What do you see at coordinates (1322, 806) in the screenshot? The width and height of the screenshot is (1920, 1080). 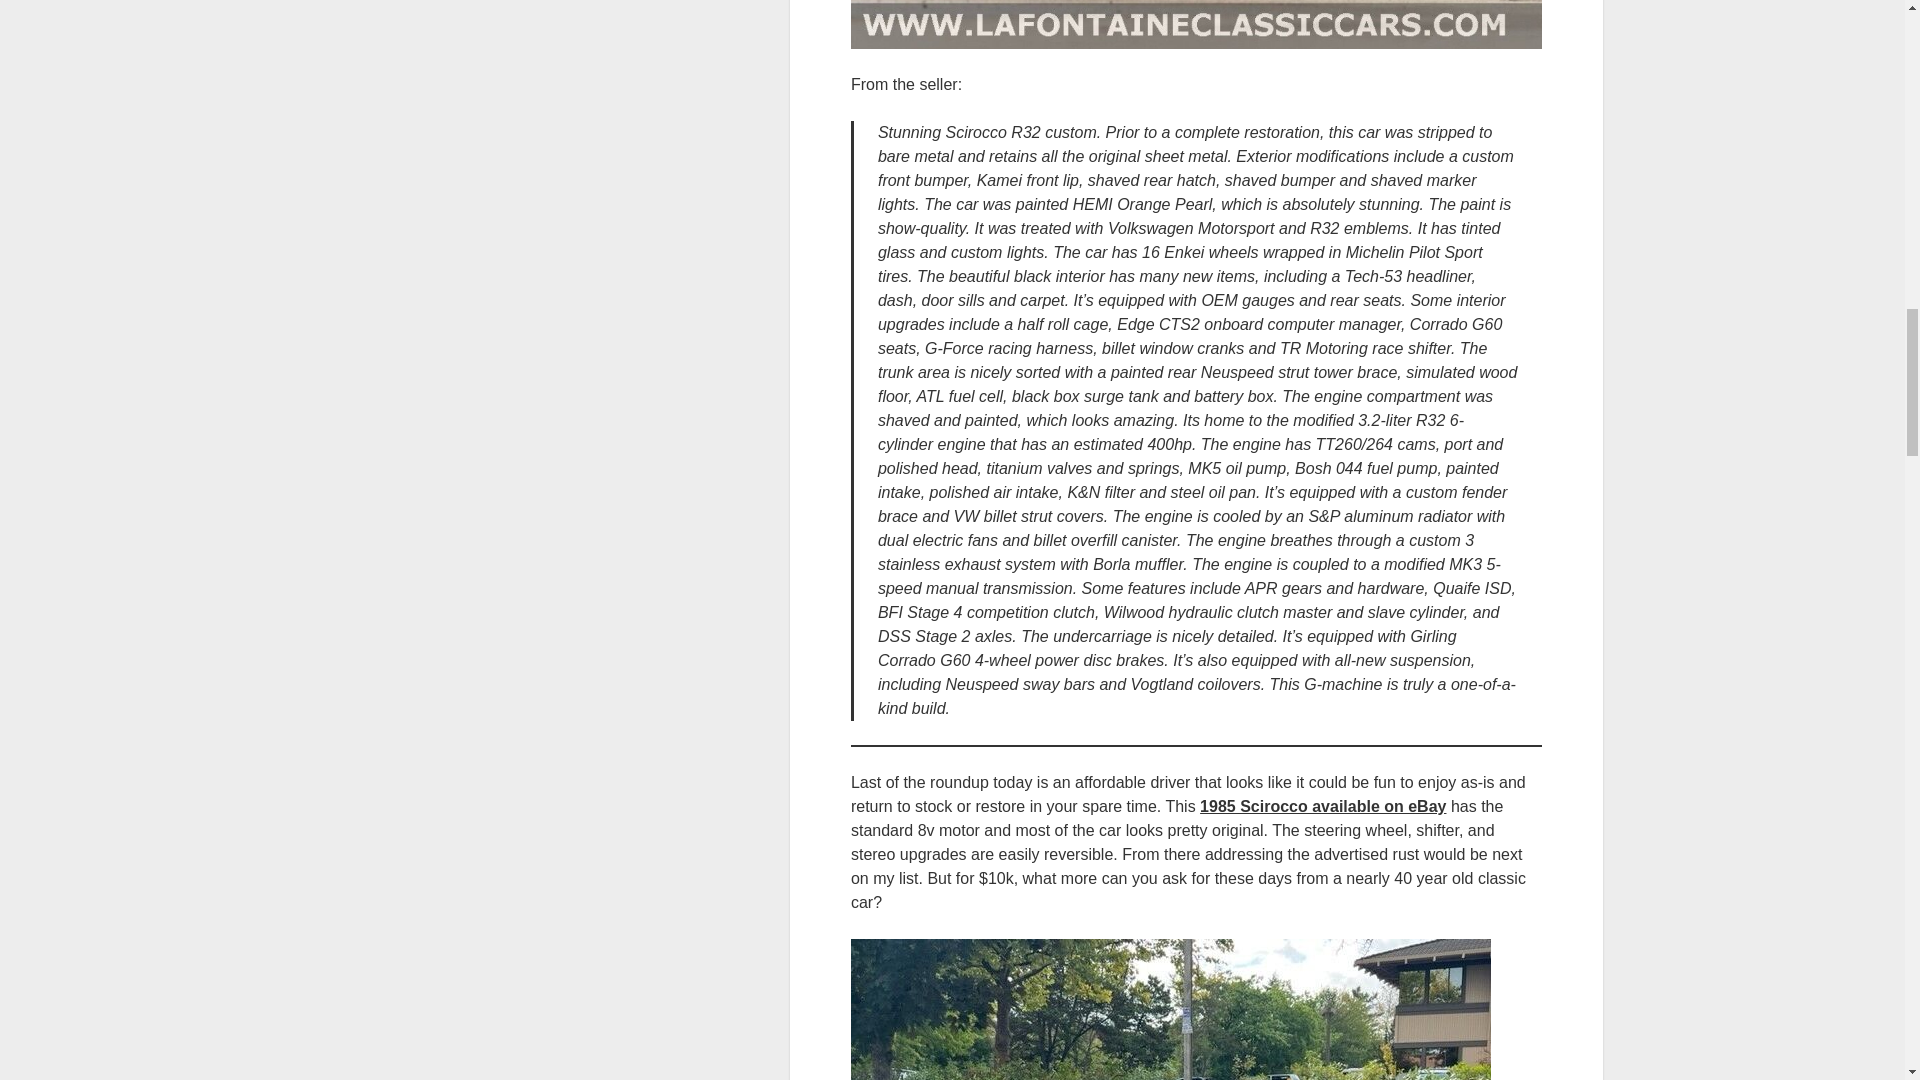 I see `1985 Scirocco available on eBay` at bounding box center [1322, 806].